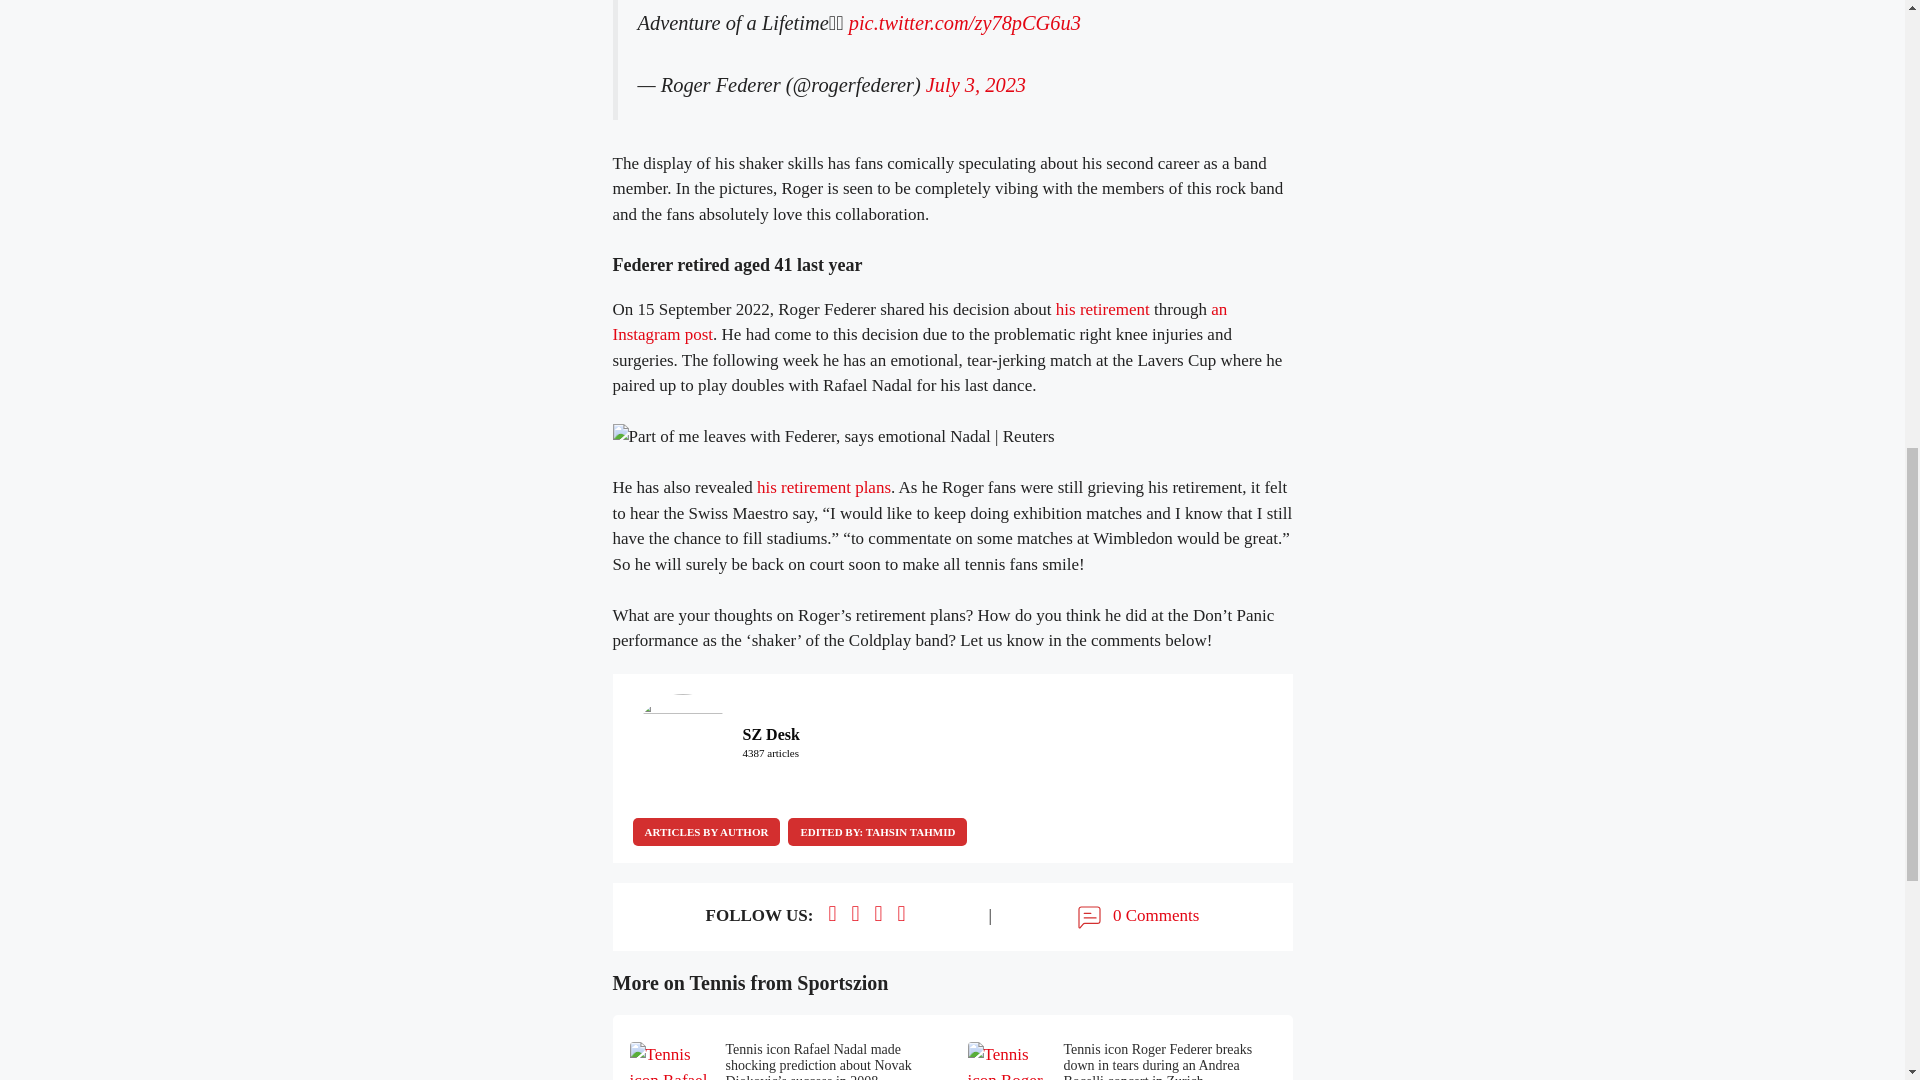  What do you see at coordinates (975, 85) in the screenshot?
I see `July 3, 2023` at bounding box center [975, 85].